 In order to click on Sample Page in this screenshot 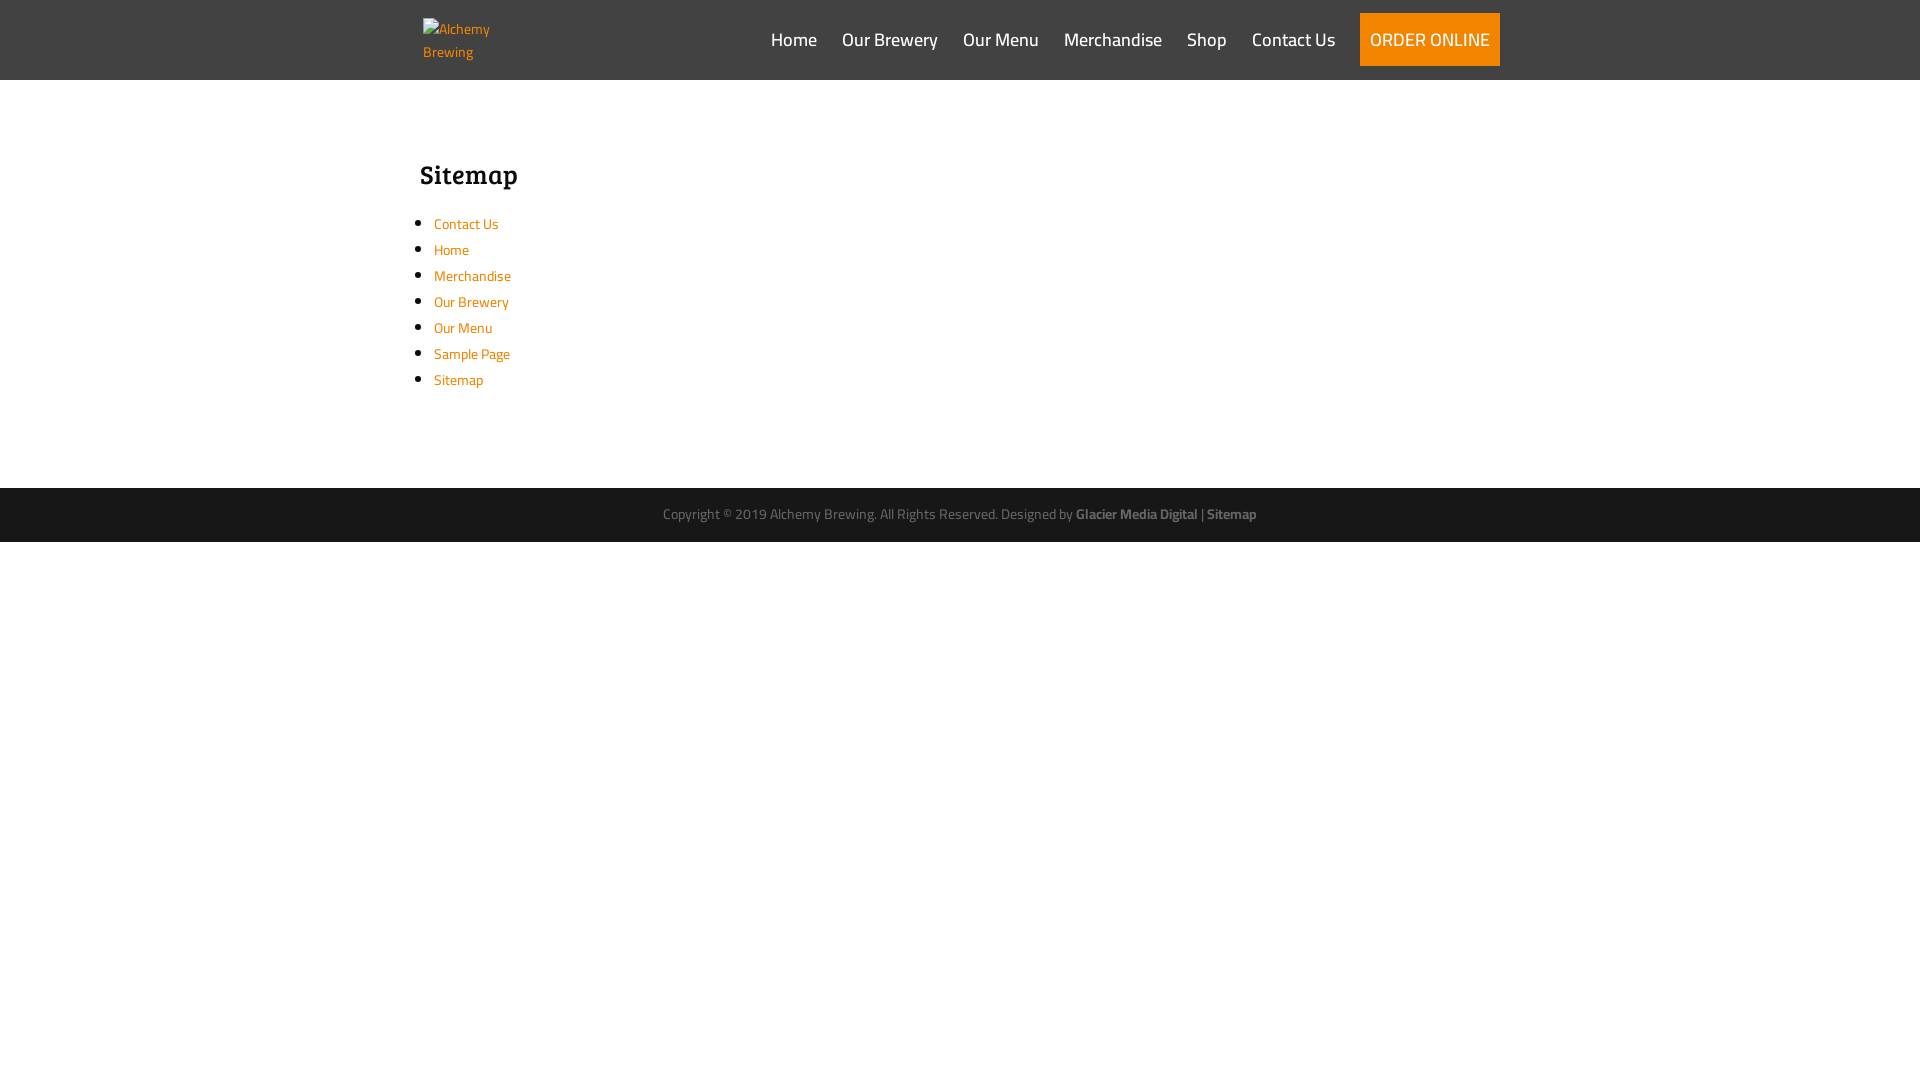, I will do `click(472, 354)`.